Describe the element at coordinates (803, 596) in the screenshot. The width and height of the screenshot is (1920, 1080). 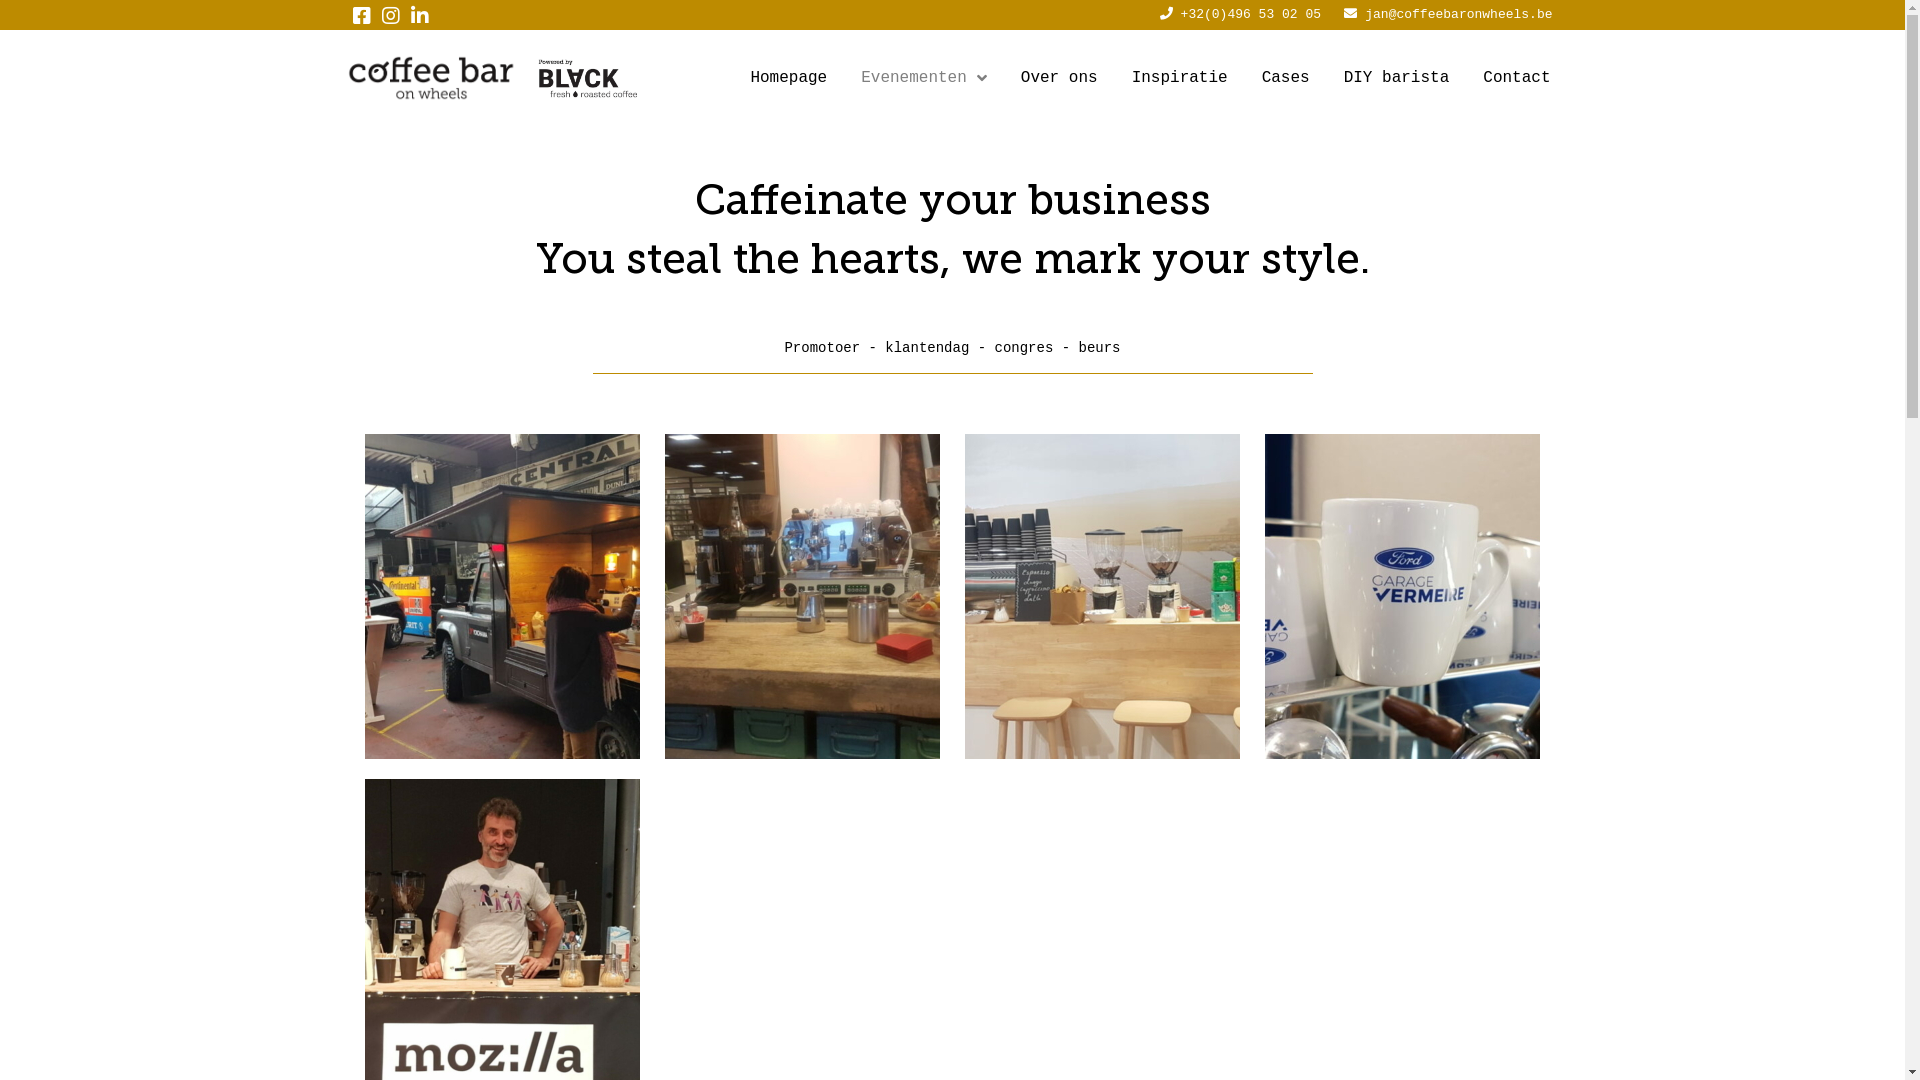
I see `binnenbar_cornelis` at that location.